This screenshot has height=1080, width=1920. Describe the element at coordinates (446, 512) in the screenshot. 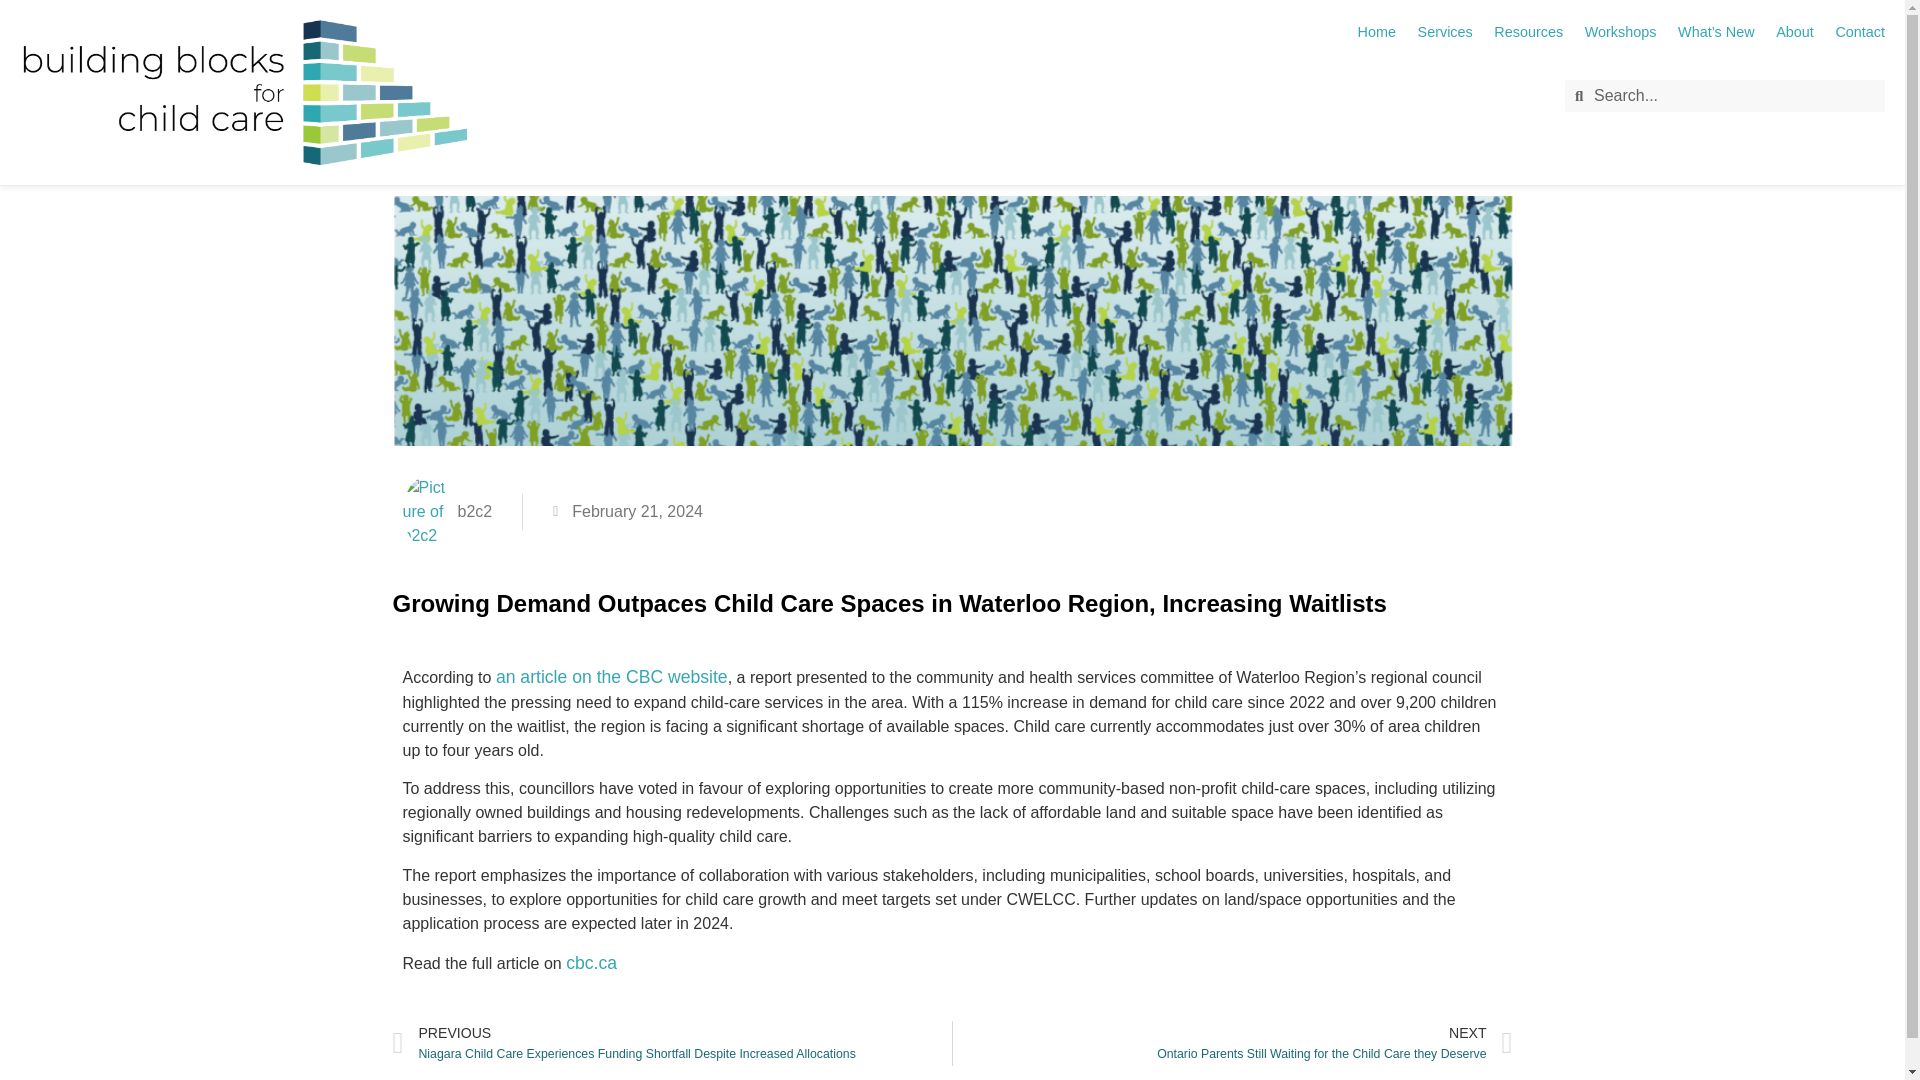

I see `b2c2` at that location.